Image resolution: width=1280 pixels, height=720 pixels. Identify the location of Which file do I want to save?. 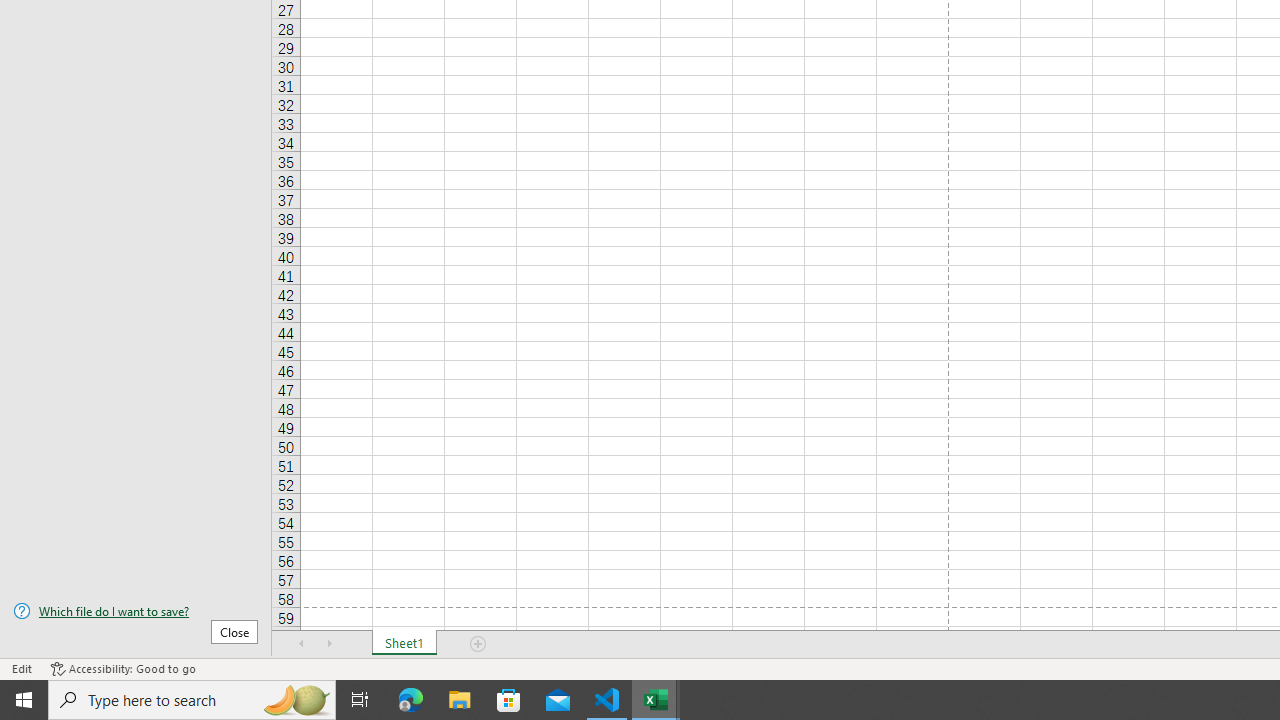
(136, 611).